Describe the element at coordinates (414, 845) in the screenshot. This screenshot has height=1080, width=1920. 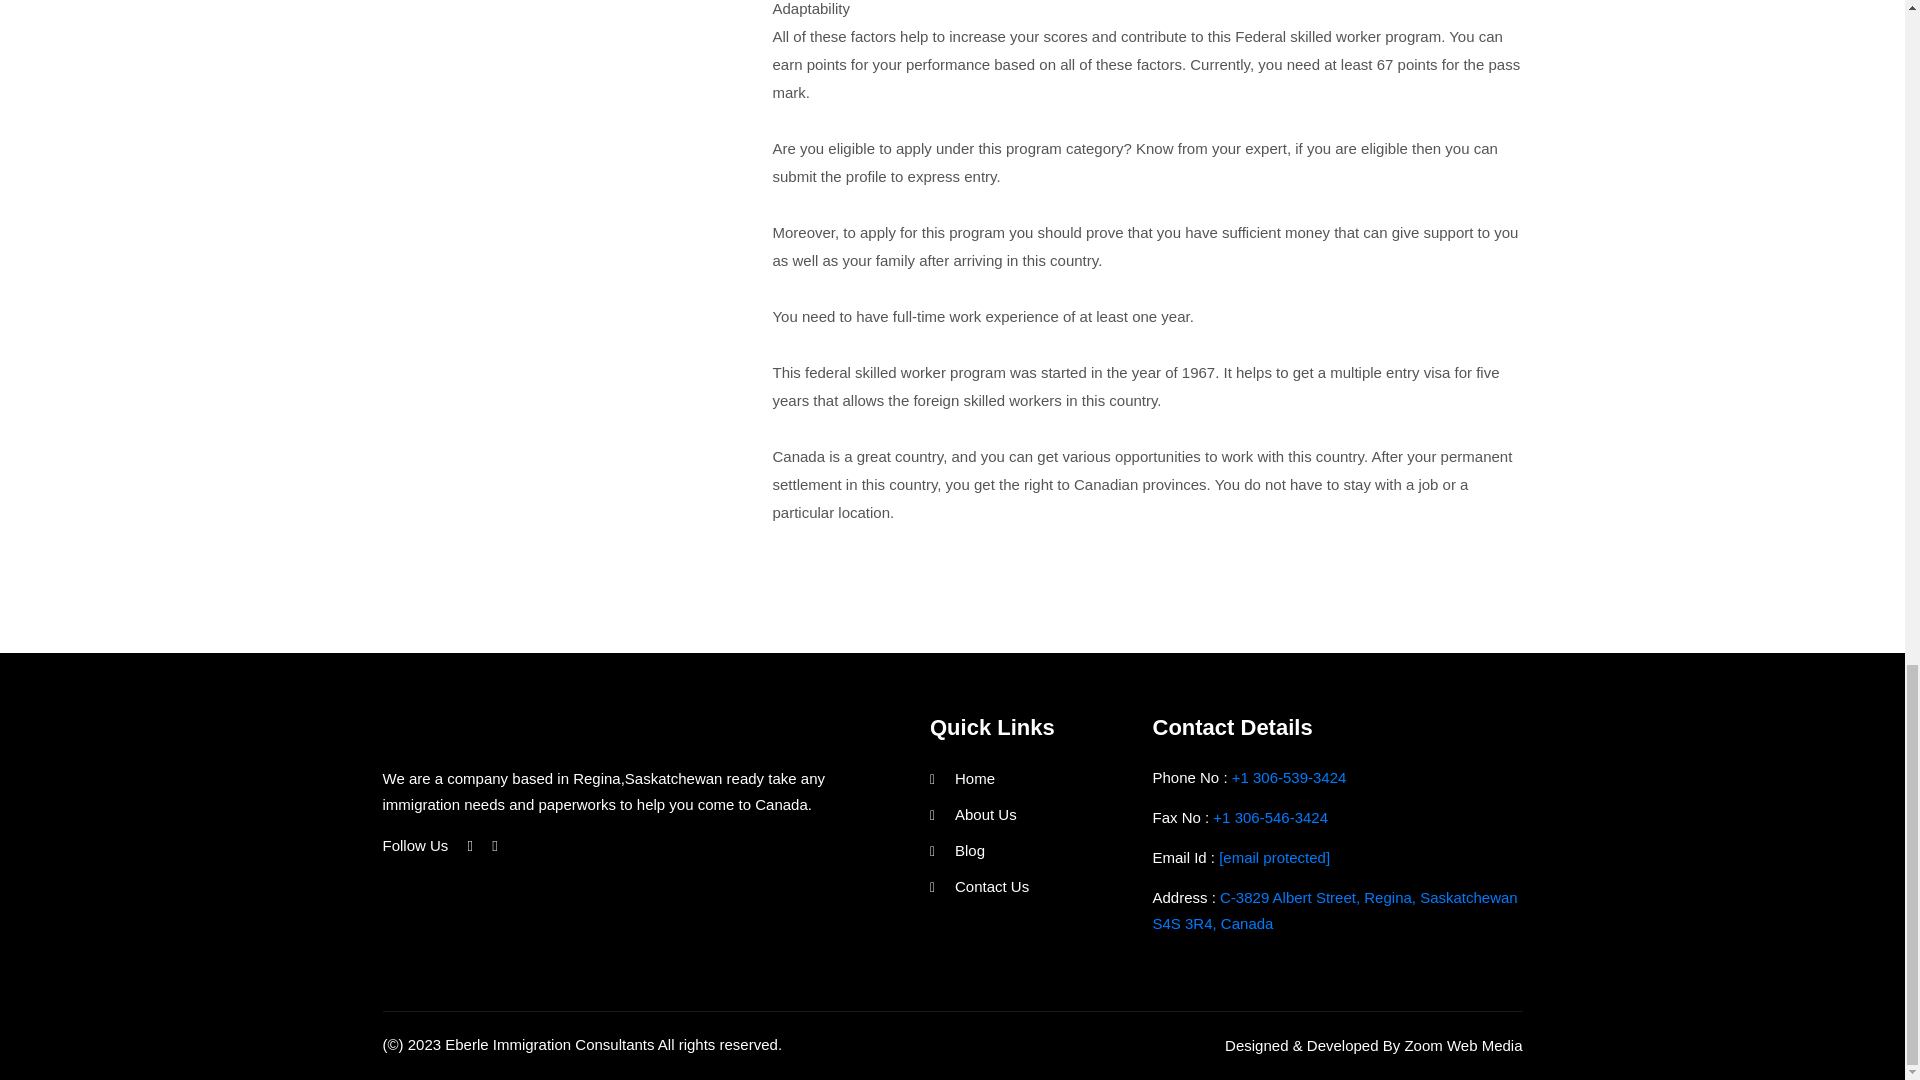
I see `Follow Us` at that location.